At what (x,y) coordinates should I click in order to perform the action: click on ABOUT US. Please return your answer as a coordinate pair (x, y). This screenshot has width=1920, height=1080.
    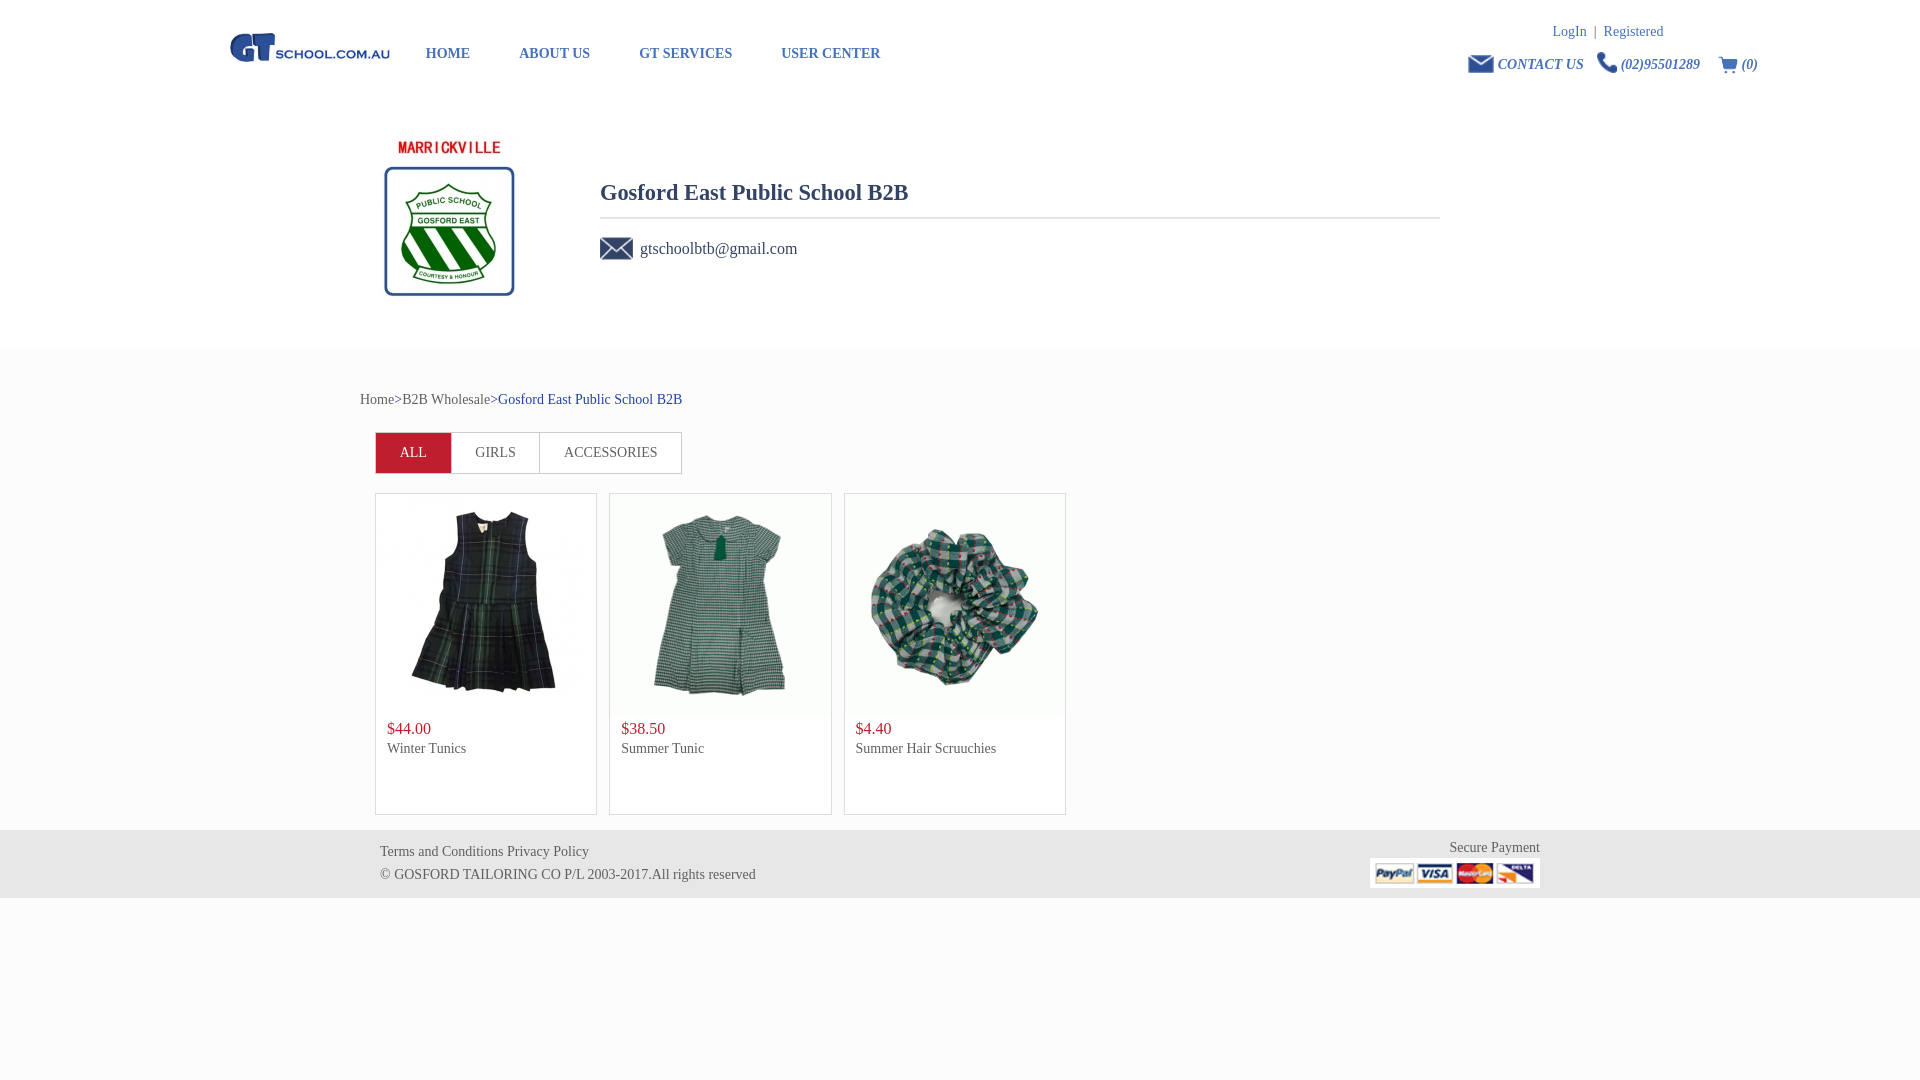
    Looking at the image, I should click on (554, 54).